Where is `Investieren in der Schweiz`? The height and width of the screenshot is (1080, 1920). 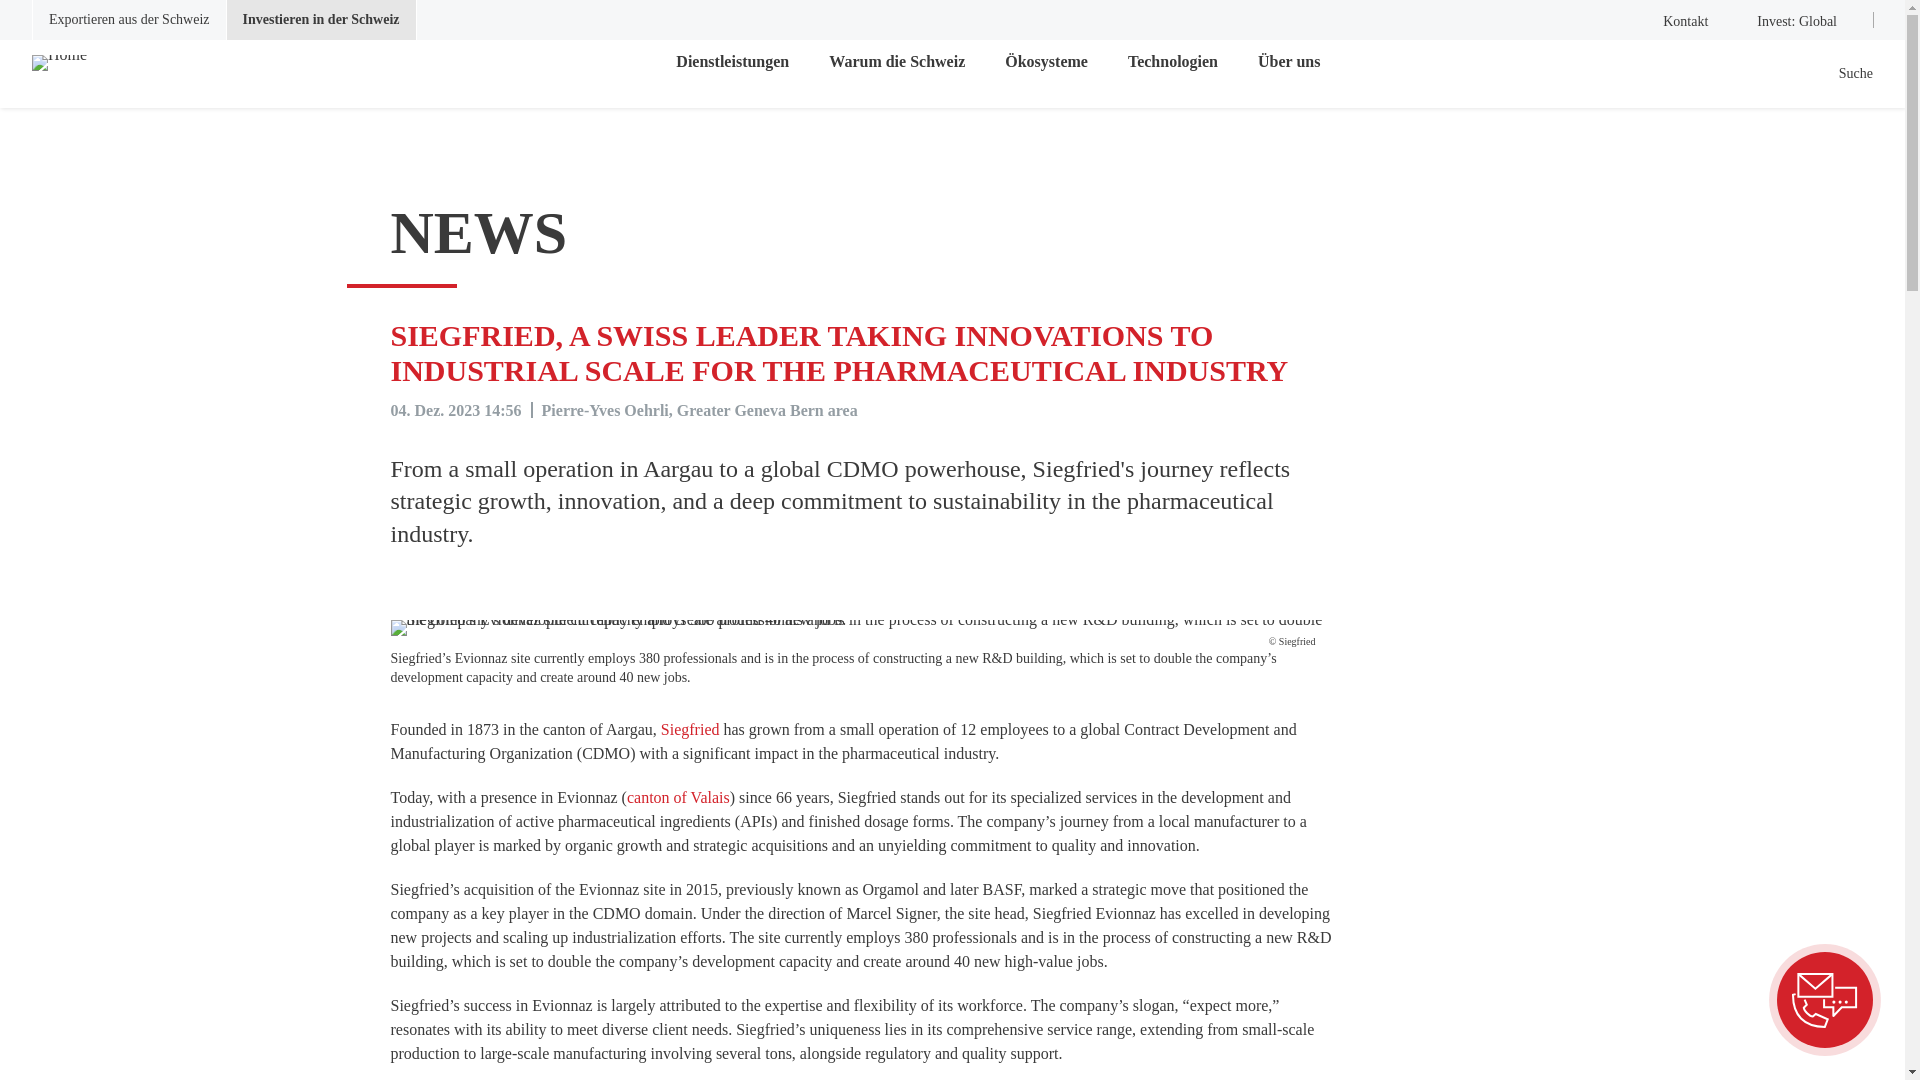
Investieren in der Schweiz is located at coordinates (321, 20).